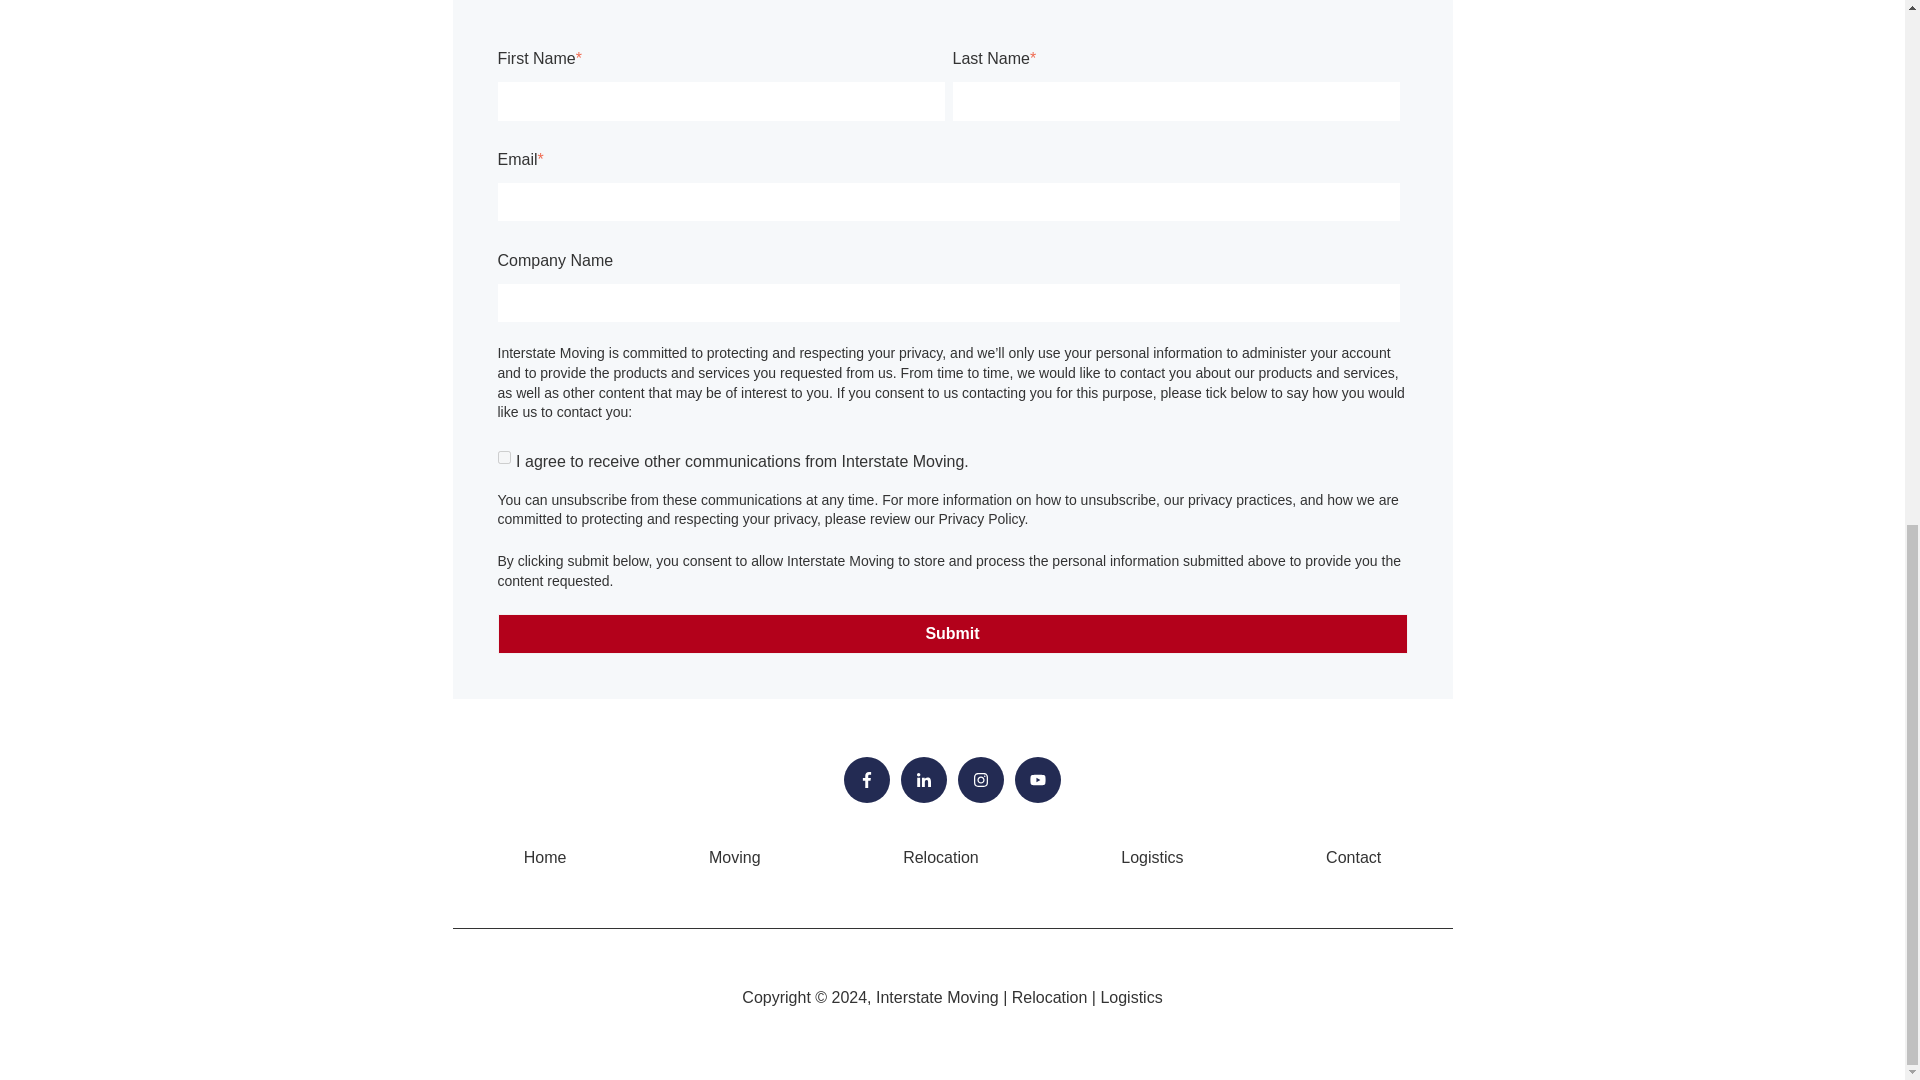  What do you see at coordinates (1353, 857) in the screenshot?
I see `Contact` at bounding box center [1353, 857].